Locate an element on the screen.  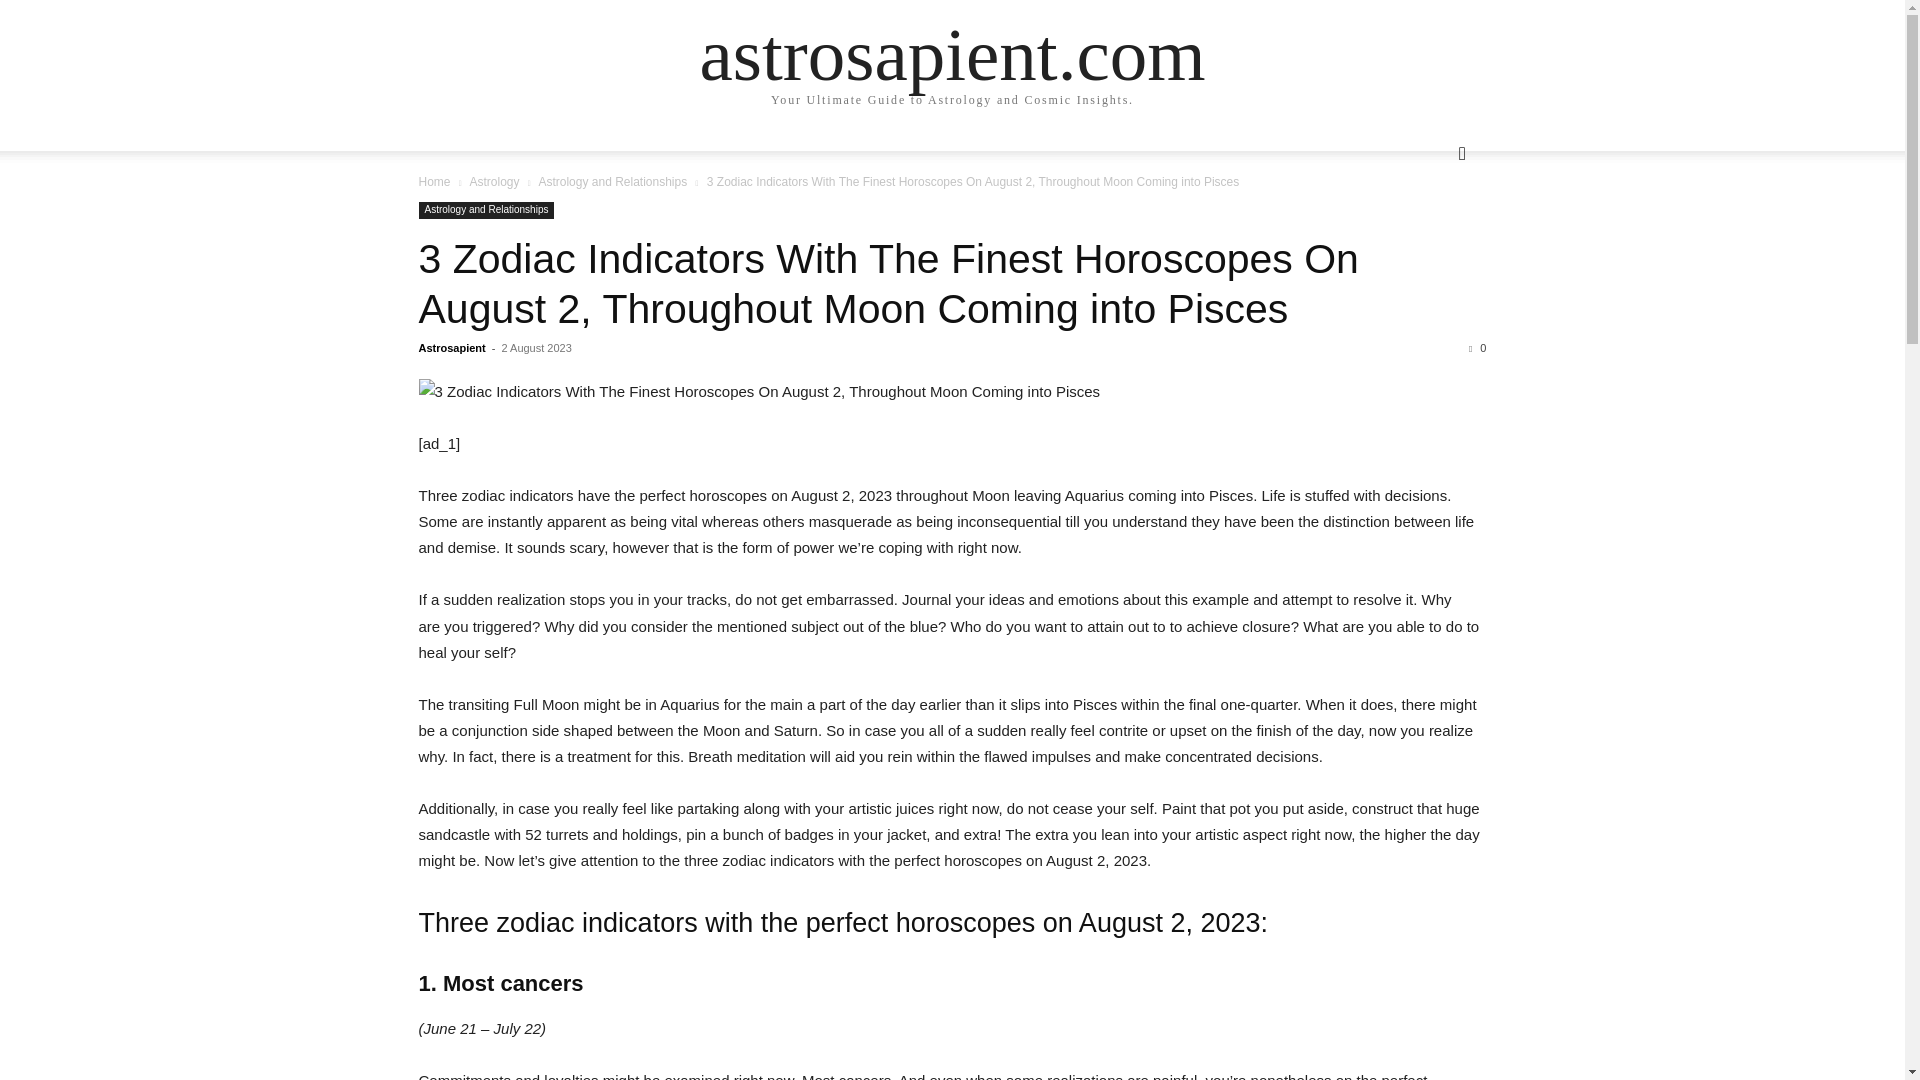
Search is located at coordinates (1430, 234).